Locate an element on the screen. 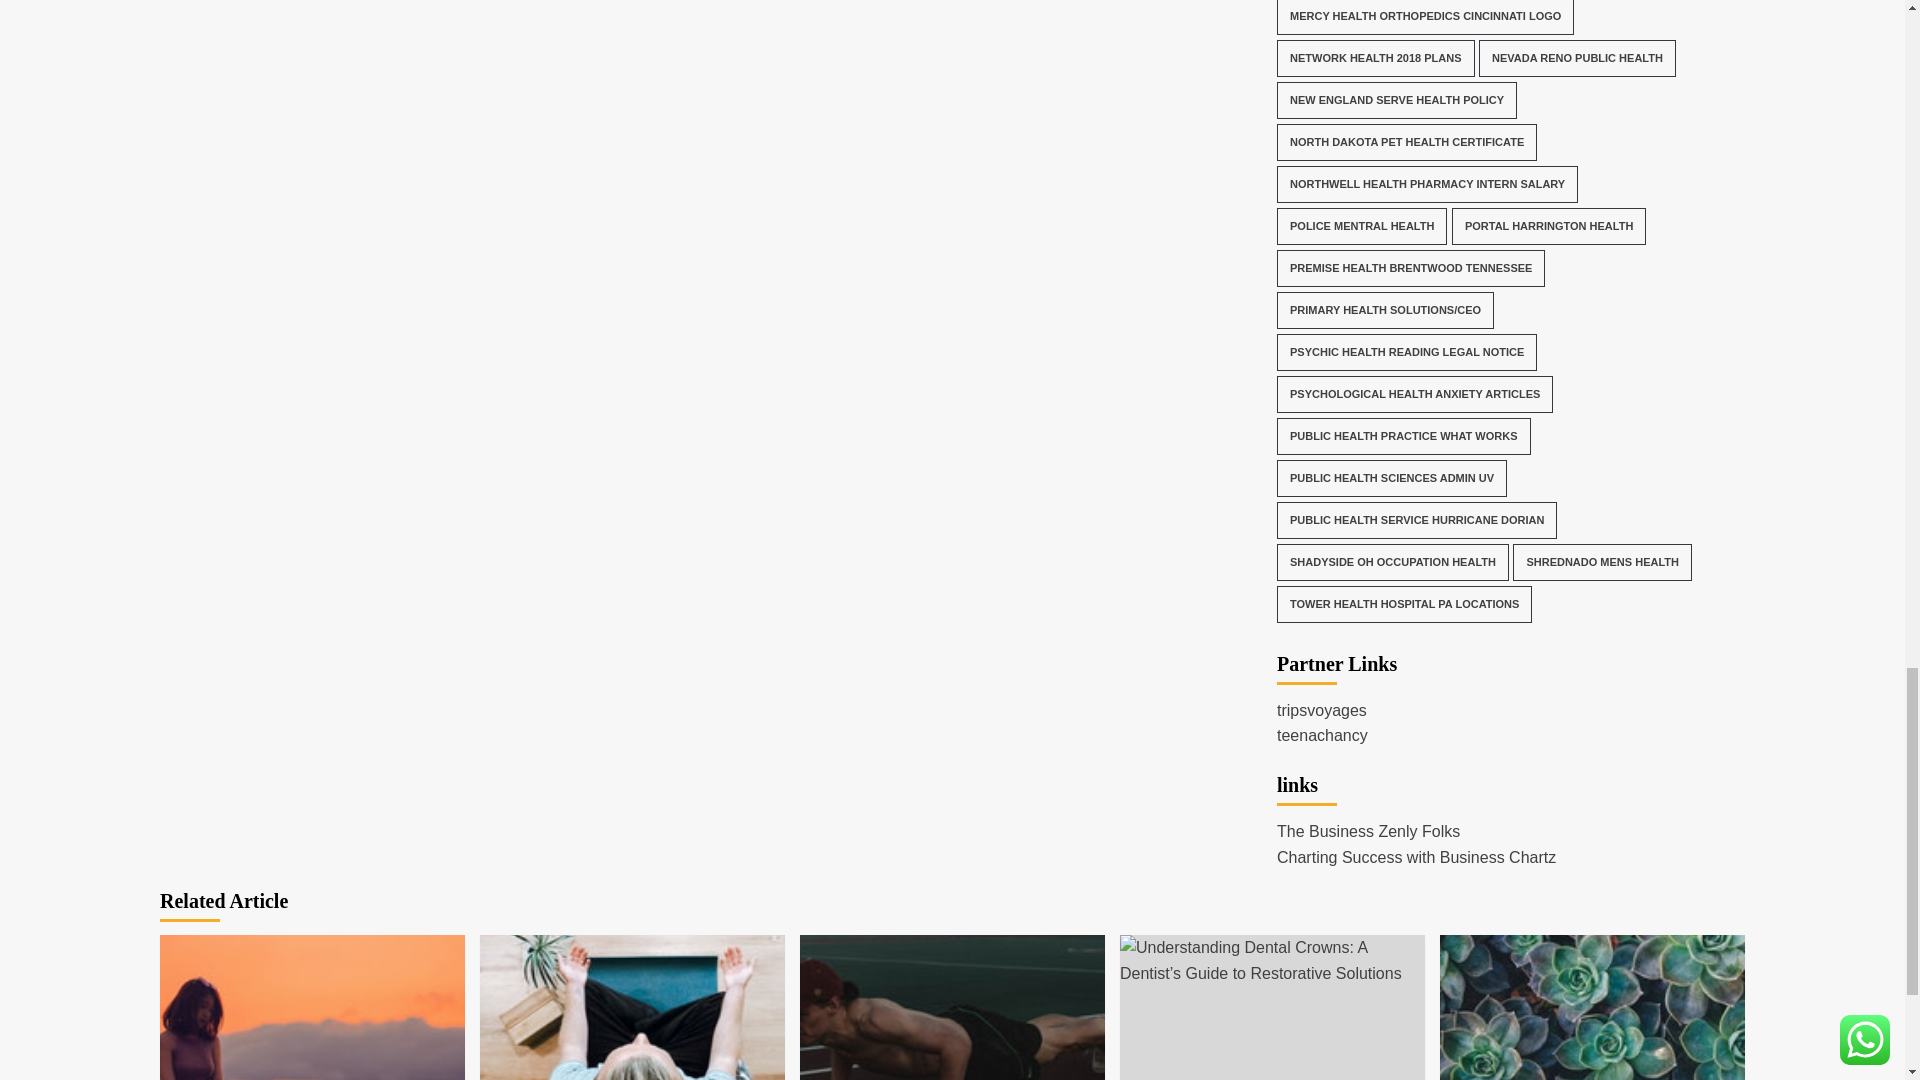 The height and width of the screenshot is (1080, 1920). 3 Tax Lessons Learned From The Pandemic is located at coordinates (312, 1008).